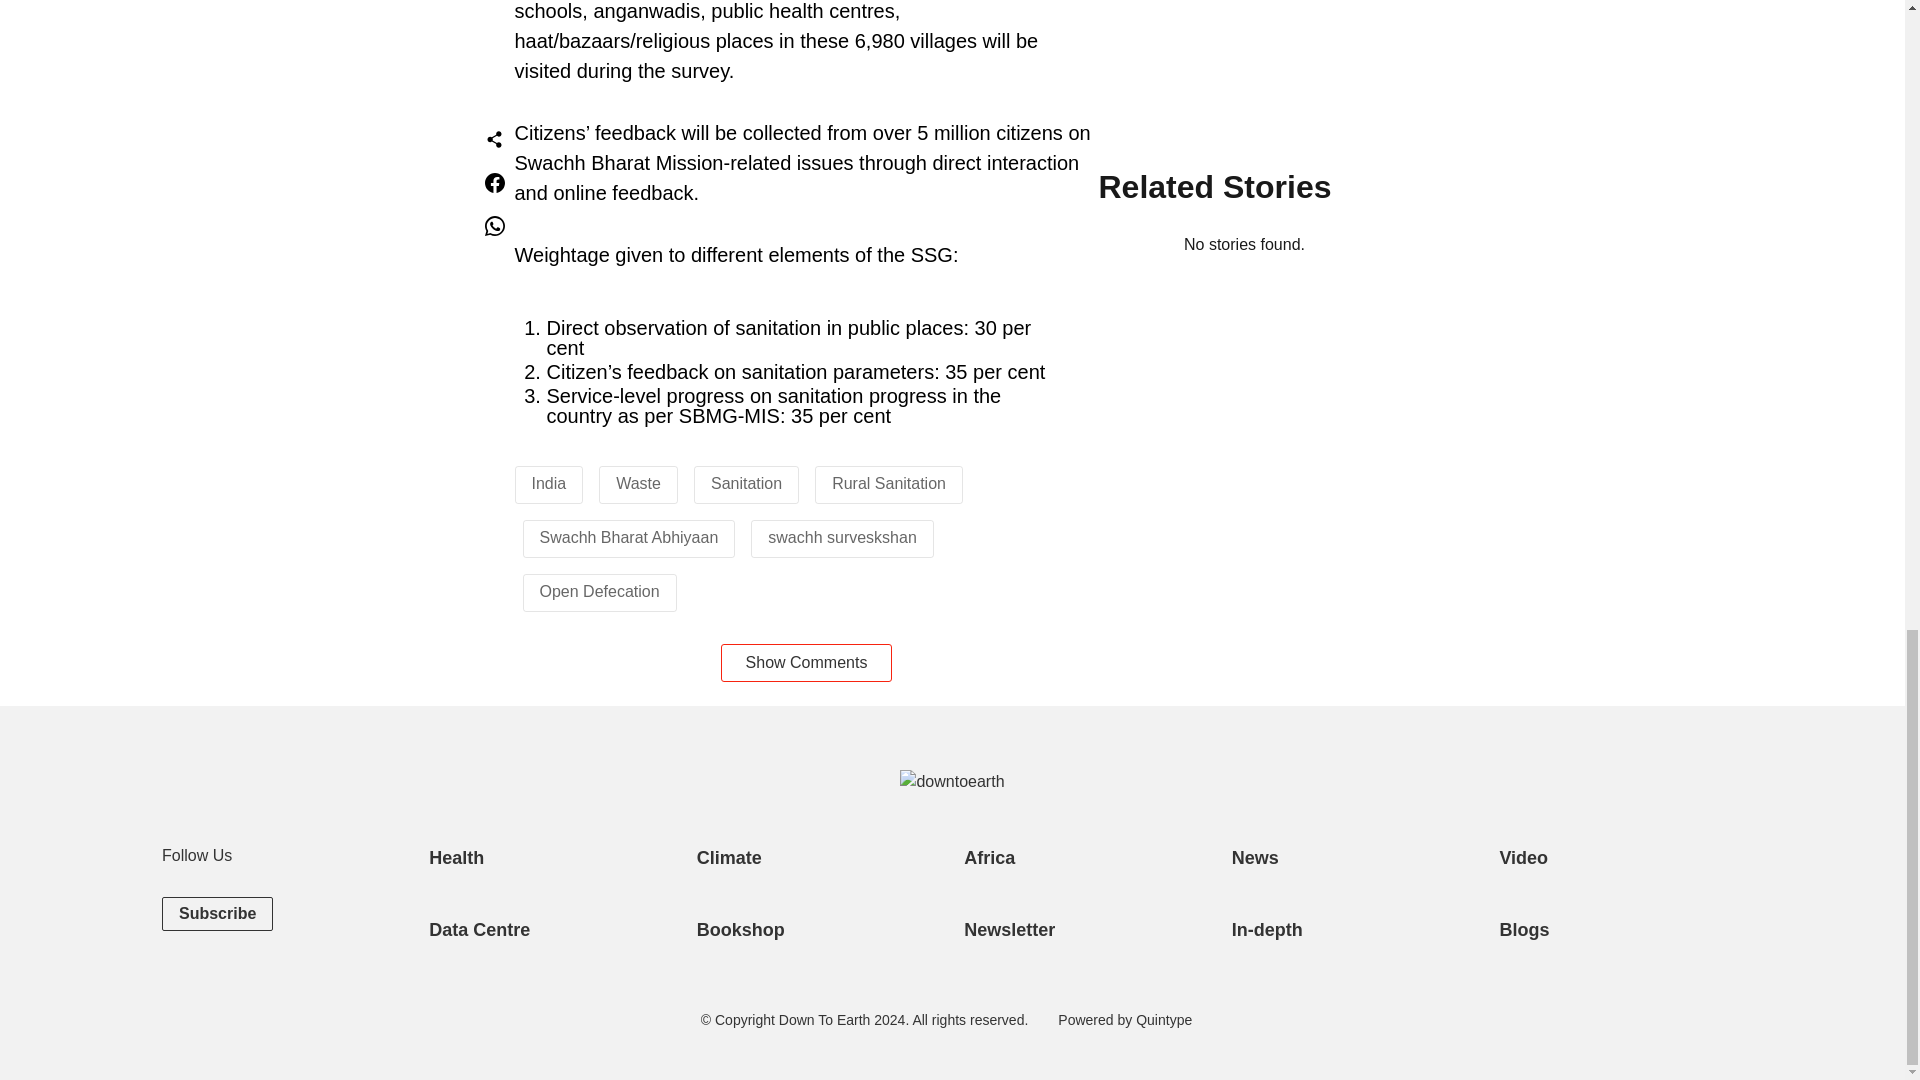  Describe the element at coordinates (628, 538) in the screenshot. I see `Swachh Bharat Abhiyaan` at that location.